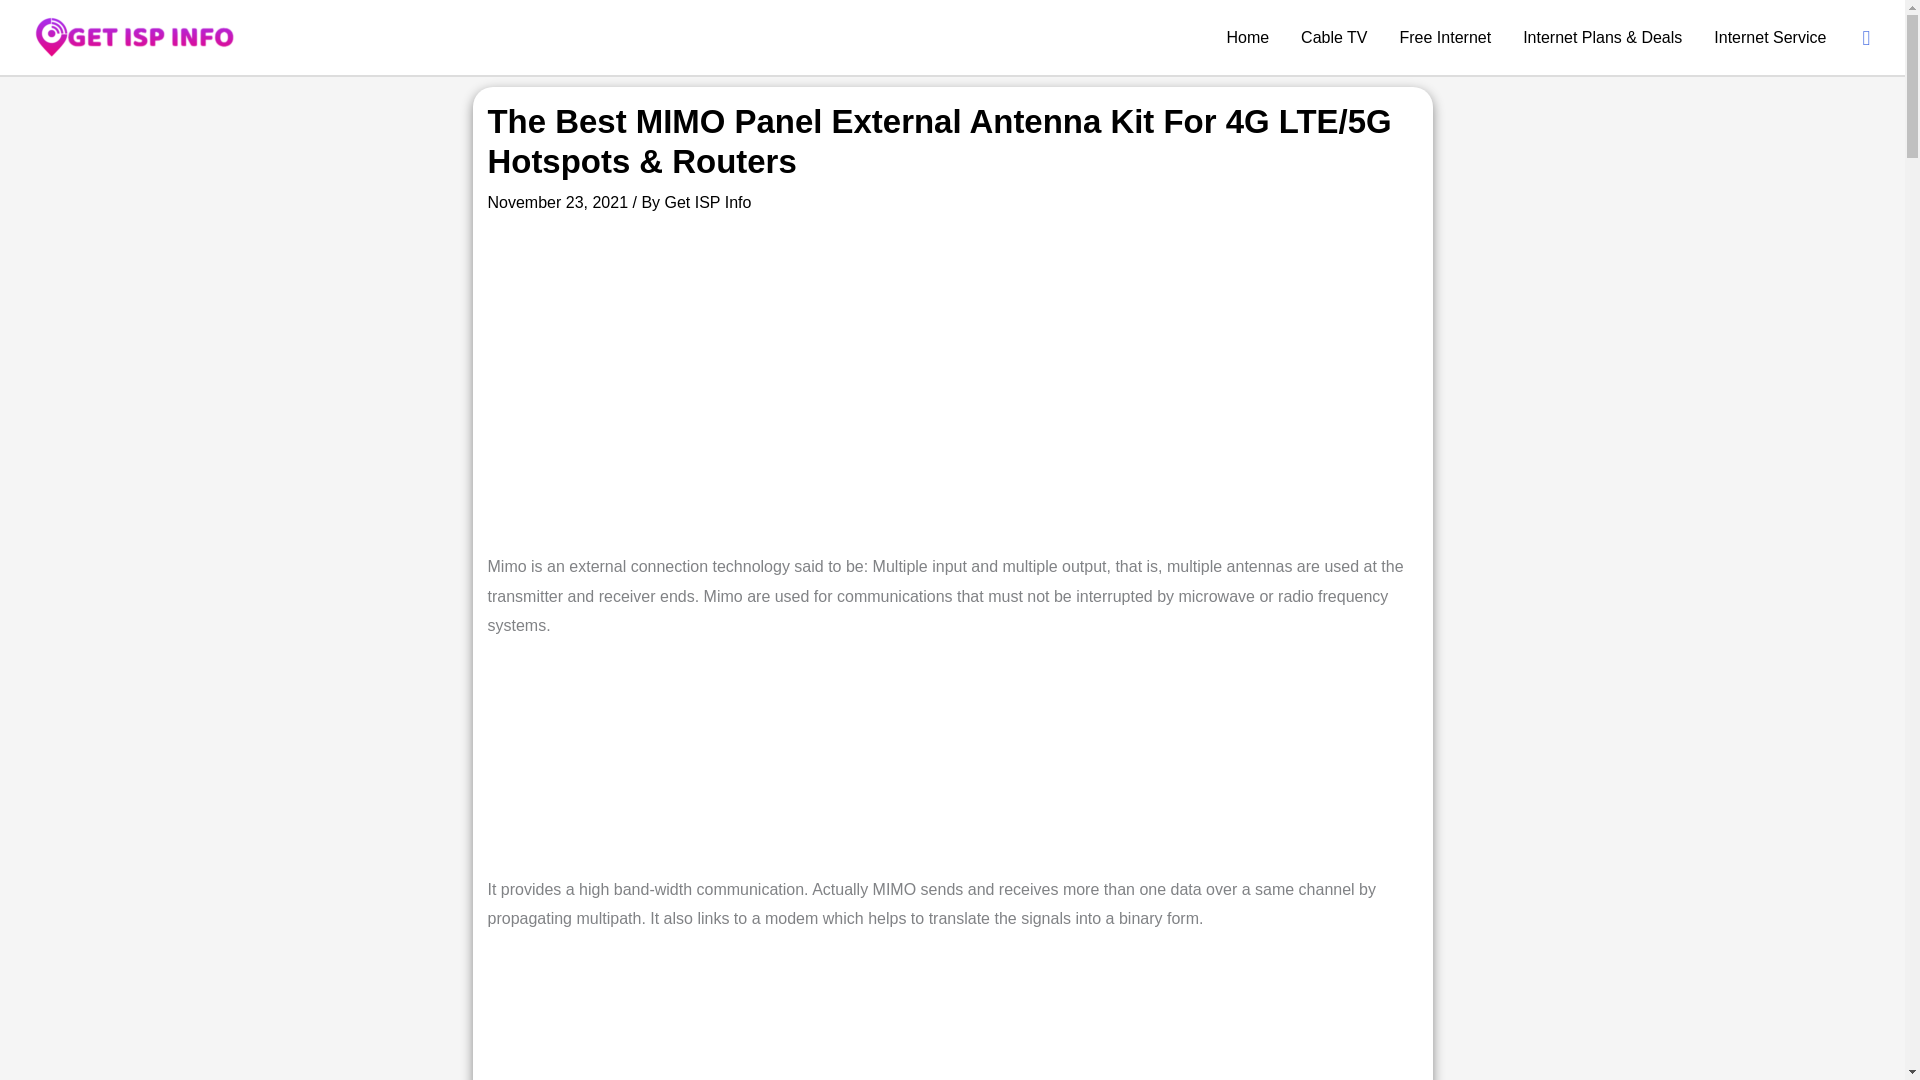  I want to click on Advertisement, so click(951, 1020).